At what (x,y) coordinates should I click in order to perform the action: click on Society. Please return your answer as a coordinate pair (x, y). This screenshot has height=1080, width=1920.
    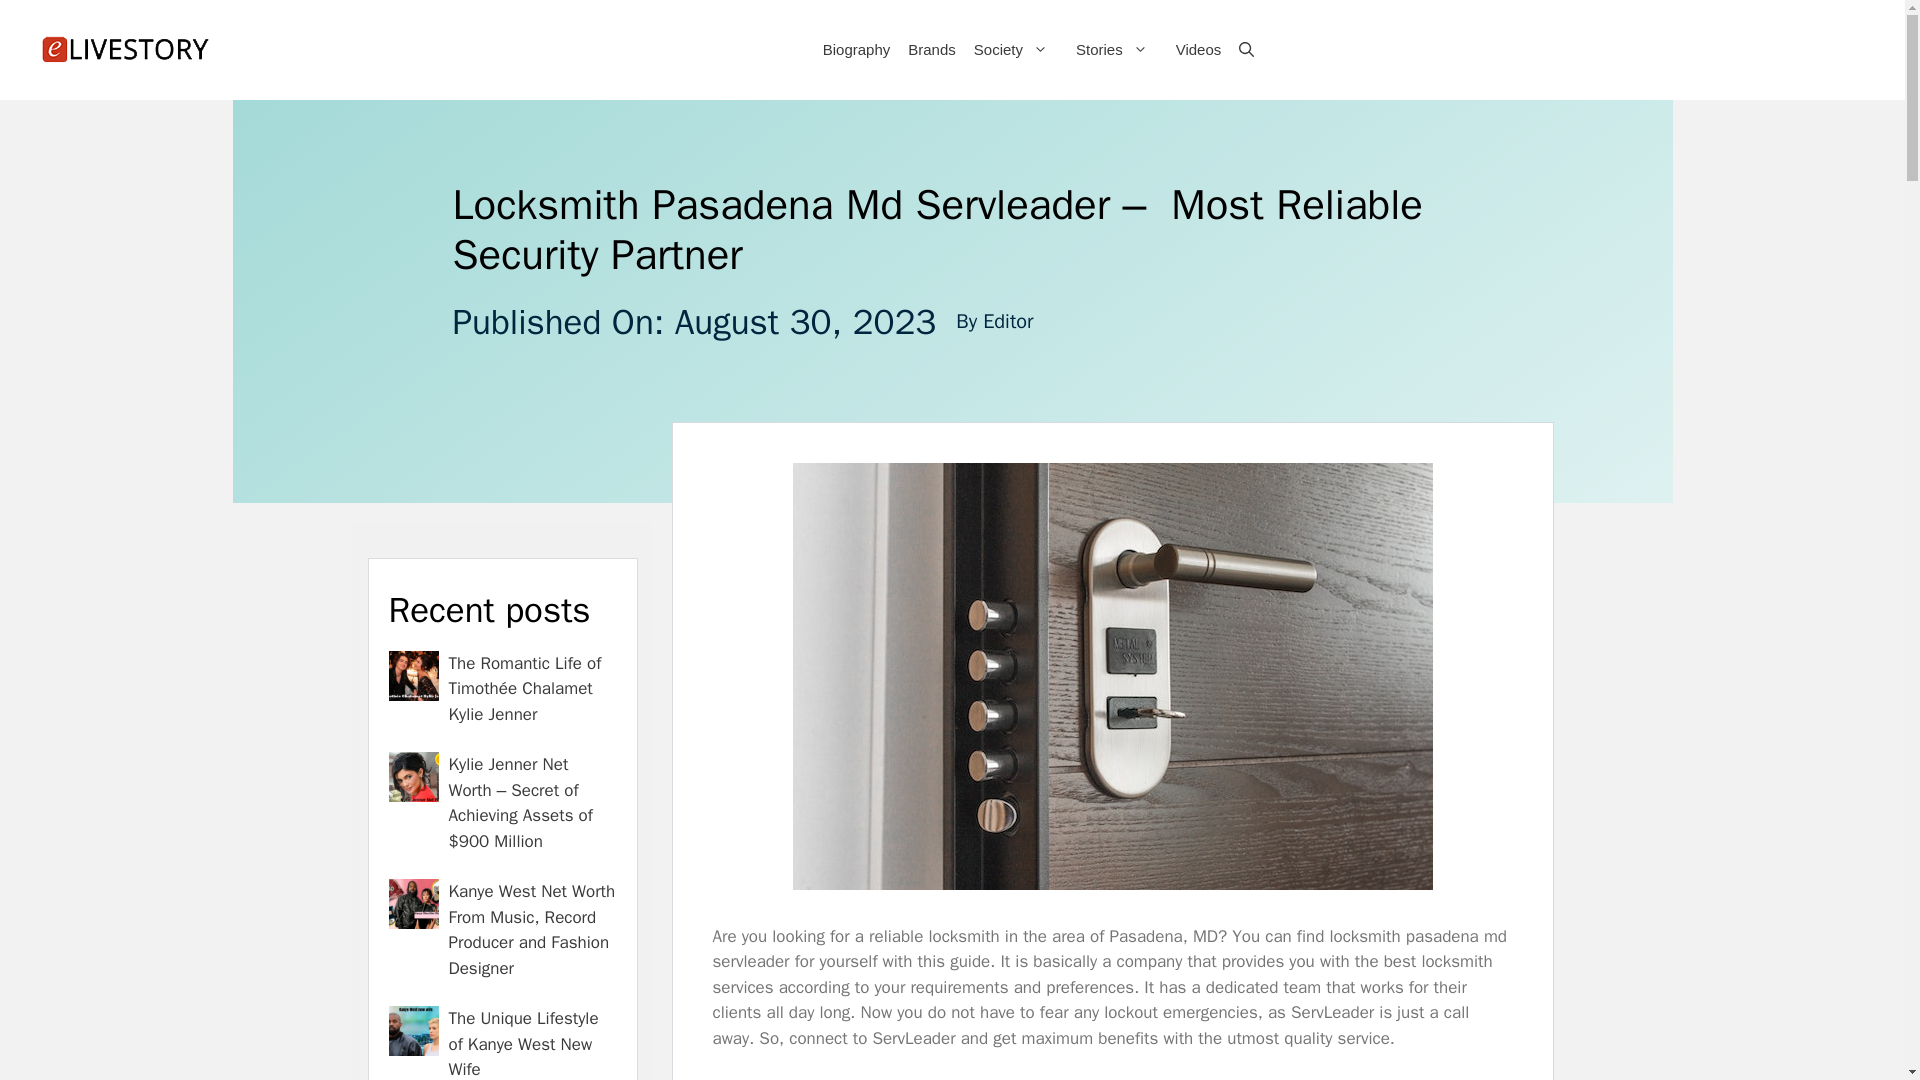
    Looking at the image, I should click on (1014, 50).